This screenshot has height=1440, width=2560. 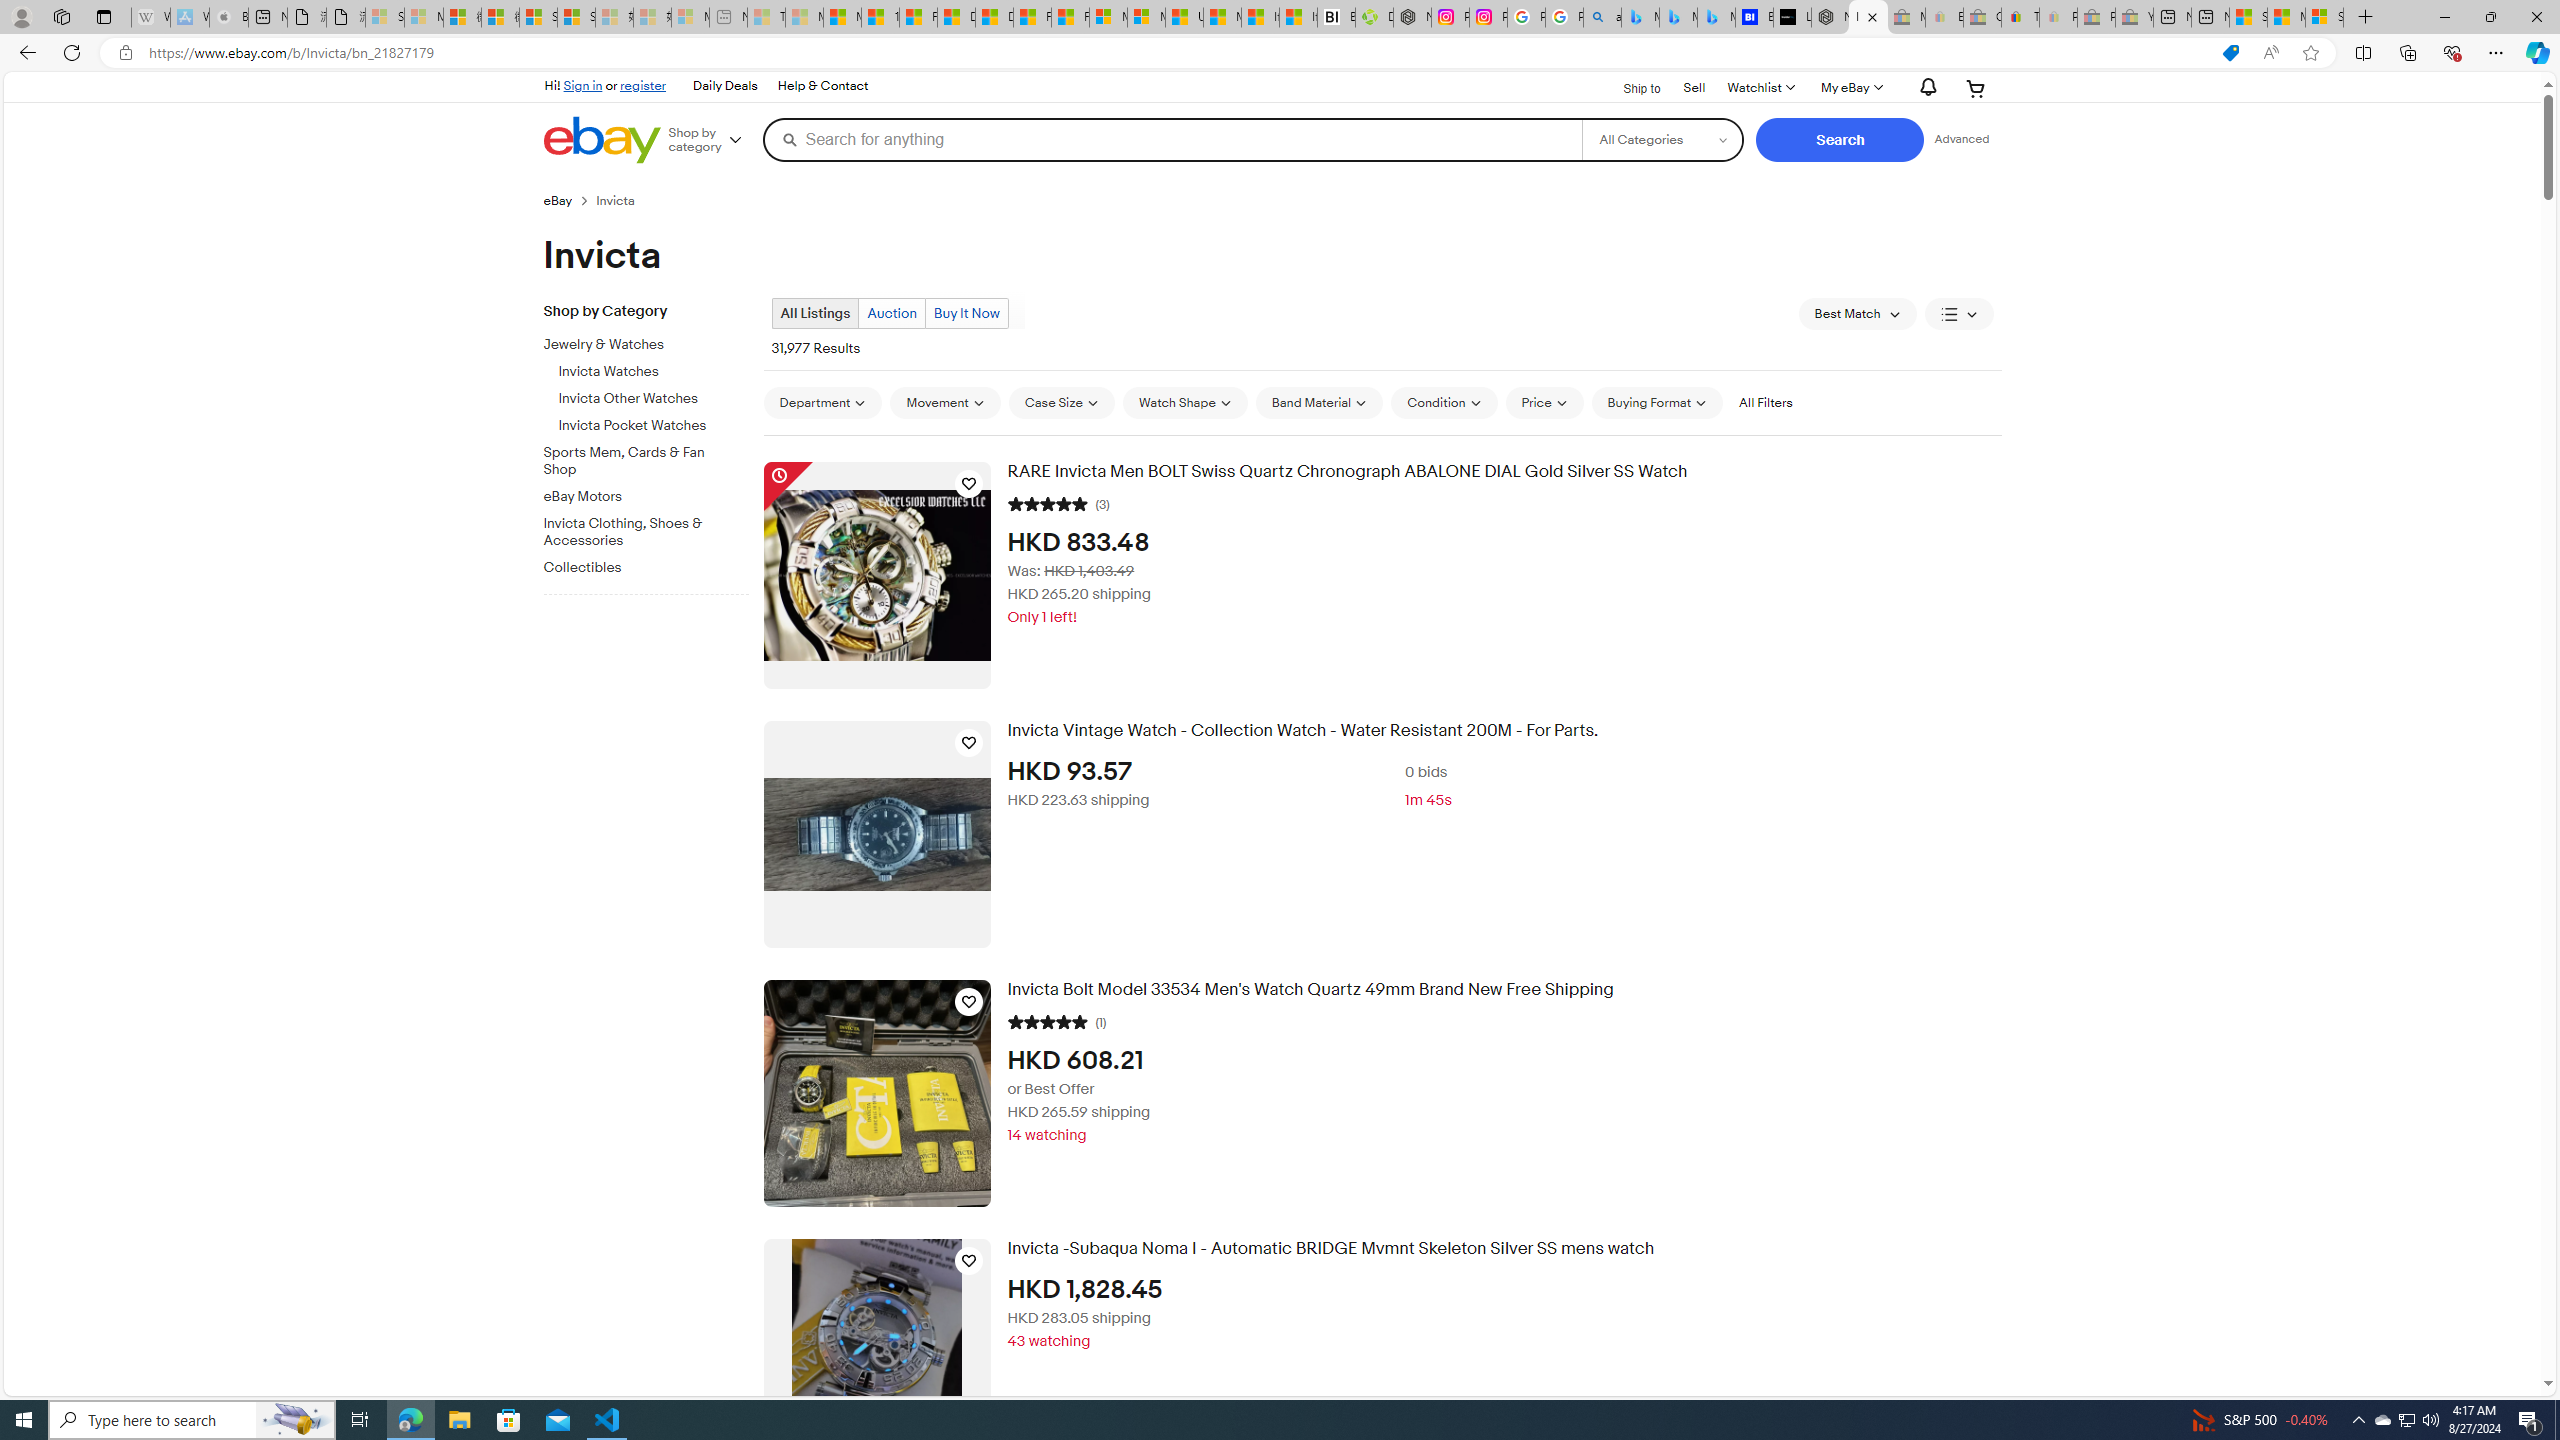 What do you see at coordinates (1656, 403) in the screenshot?
I see `Buying Format` at bounding box center [1656, 403].